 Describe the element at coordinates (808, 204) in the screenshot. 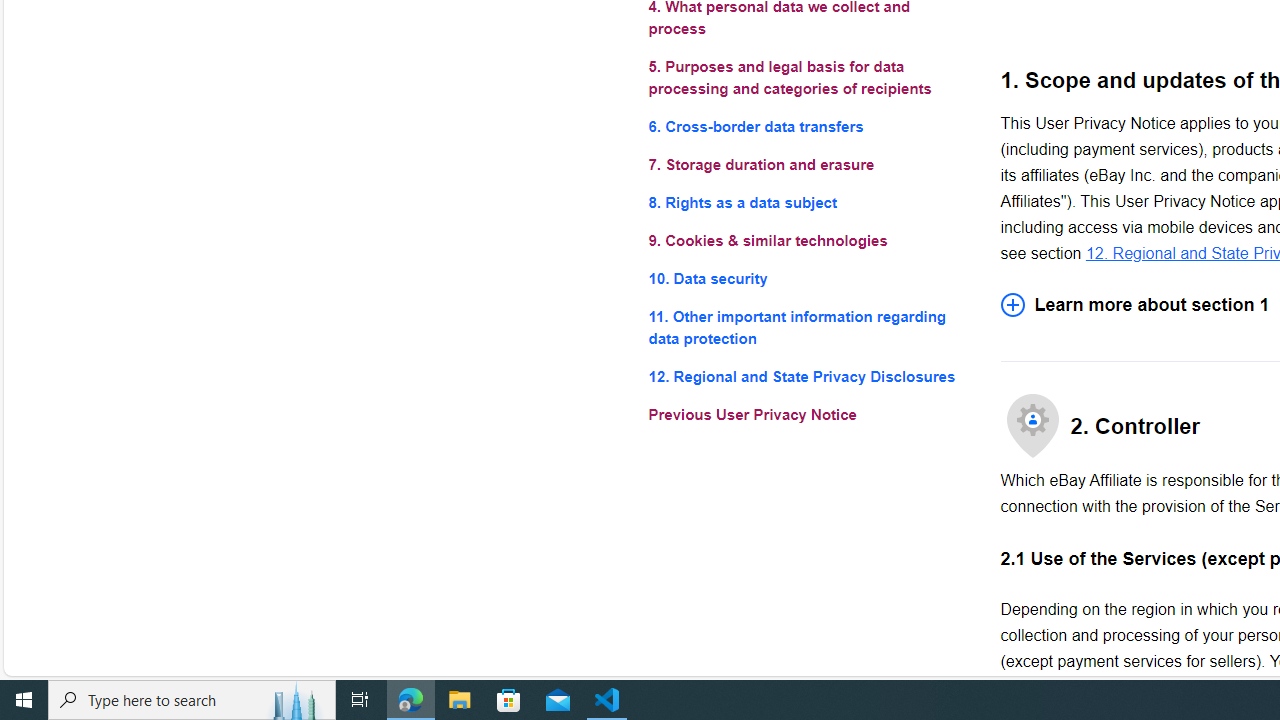

I see `8. Rights as a data subject` at that location.